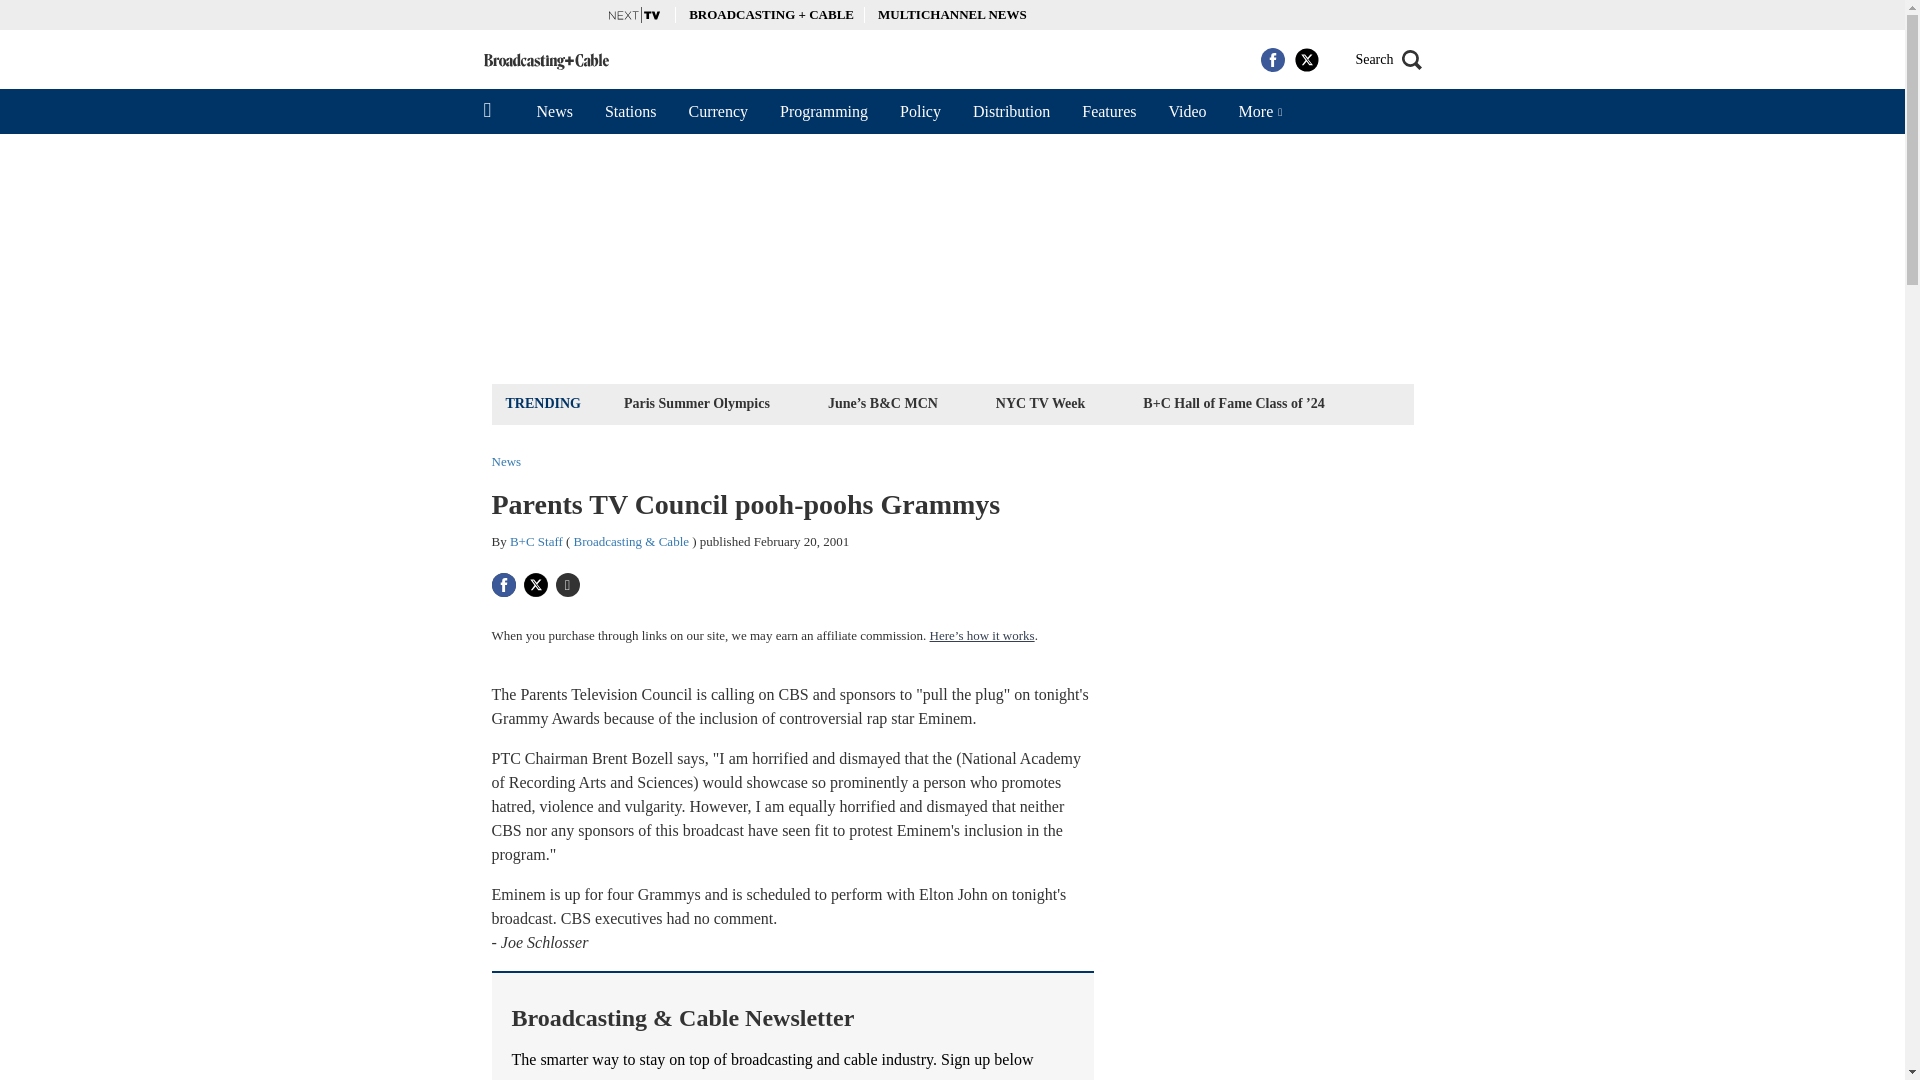 This screenshot has width=1920, height=1080. Describe the element at coordinates (1010, 111) in the screenshot. I see `Distribution` at that location.